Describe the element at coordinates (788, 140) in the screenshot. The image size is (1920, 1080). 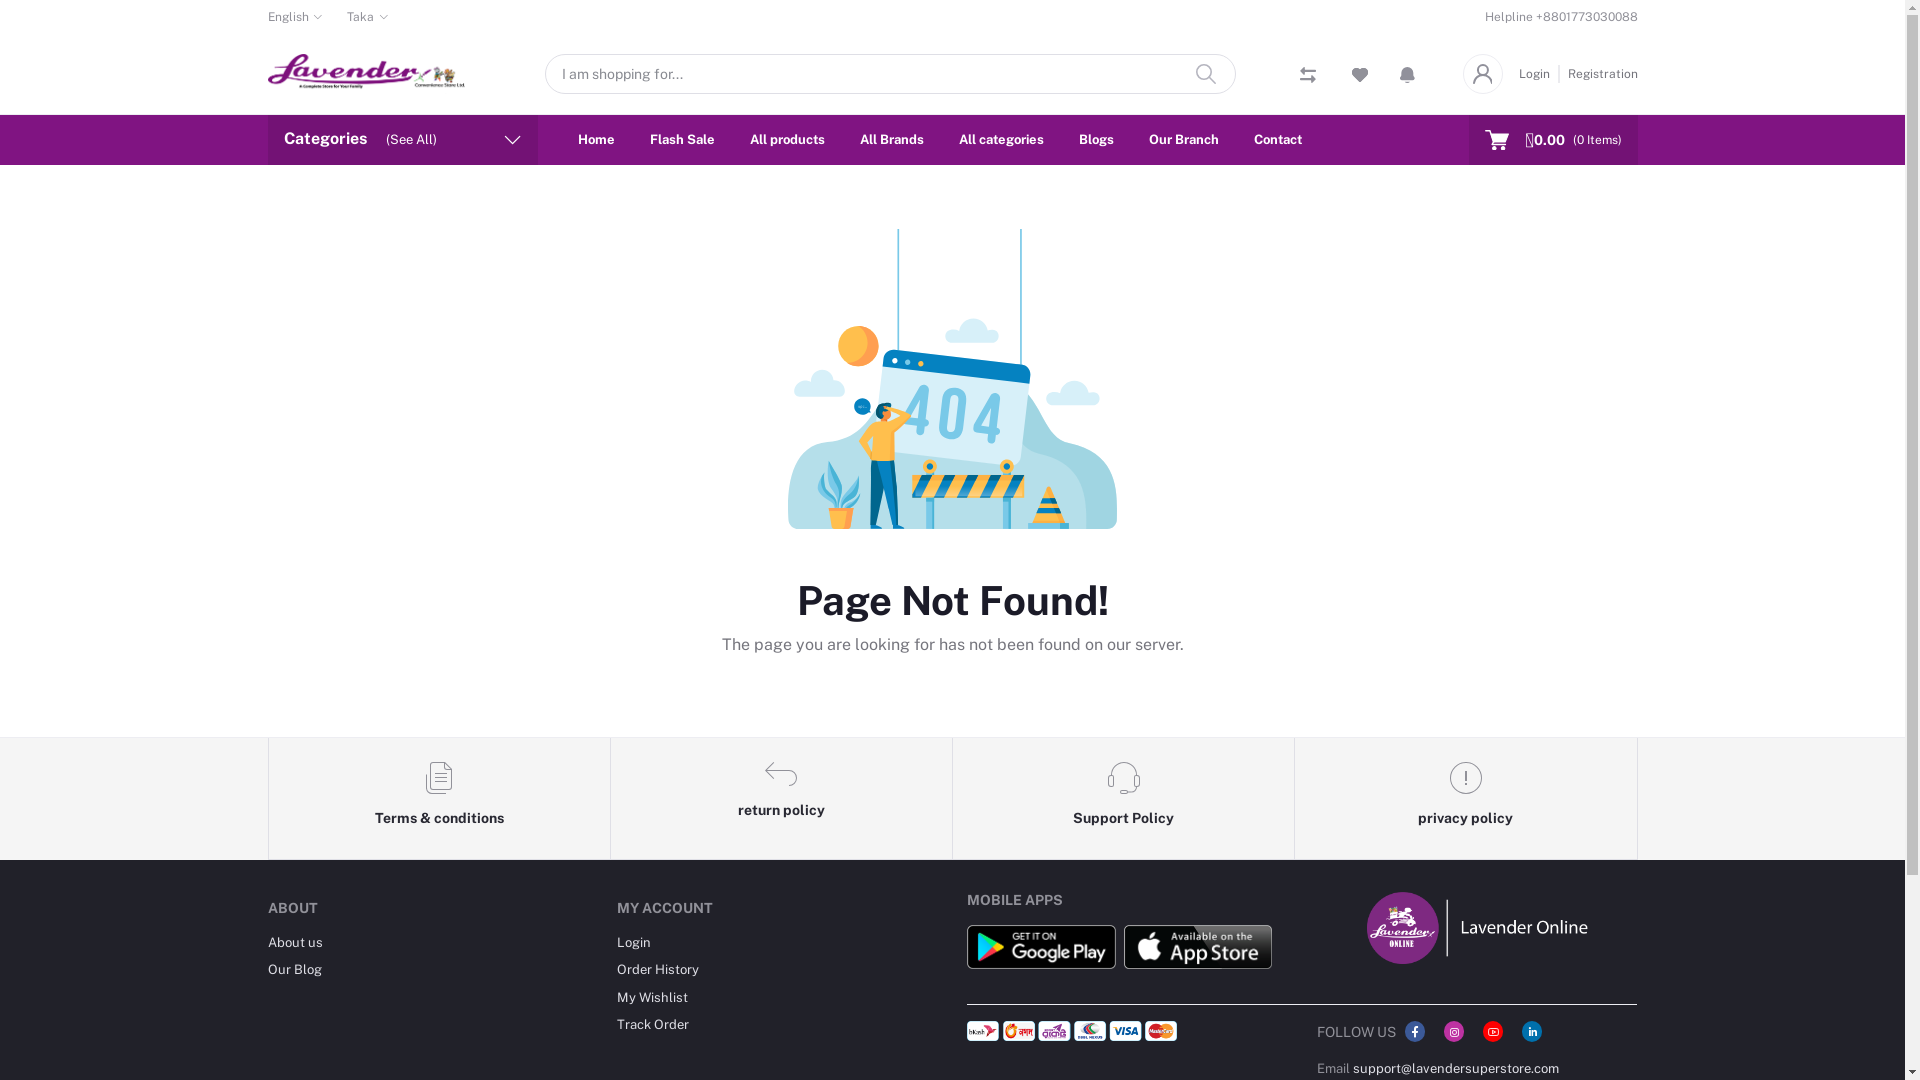
I see `All products` at that location.